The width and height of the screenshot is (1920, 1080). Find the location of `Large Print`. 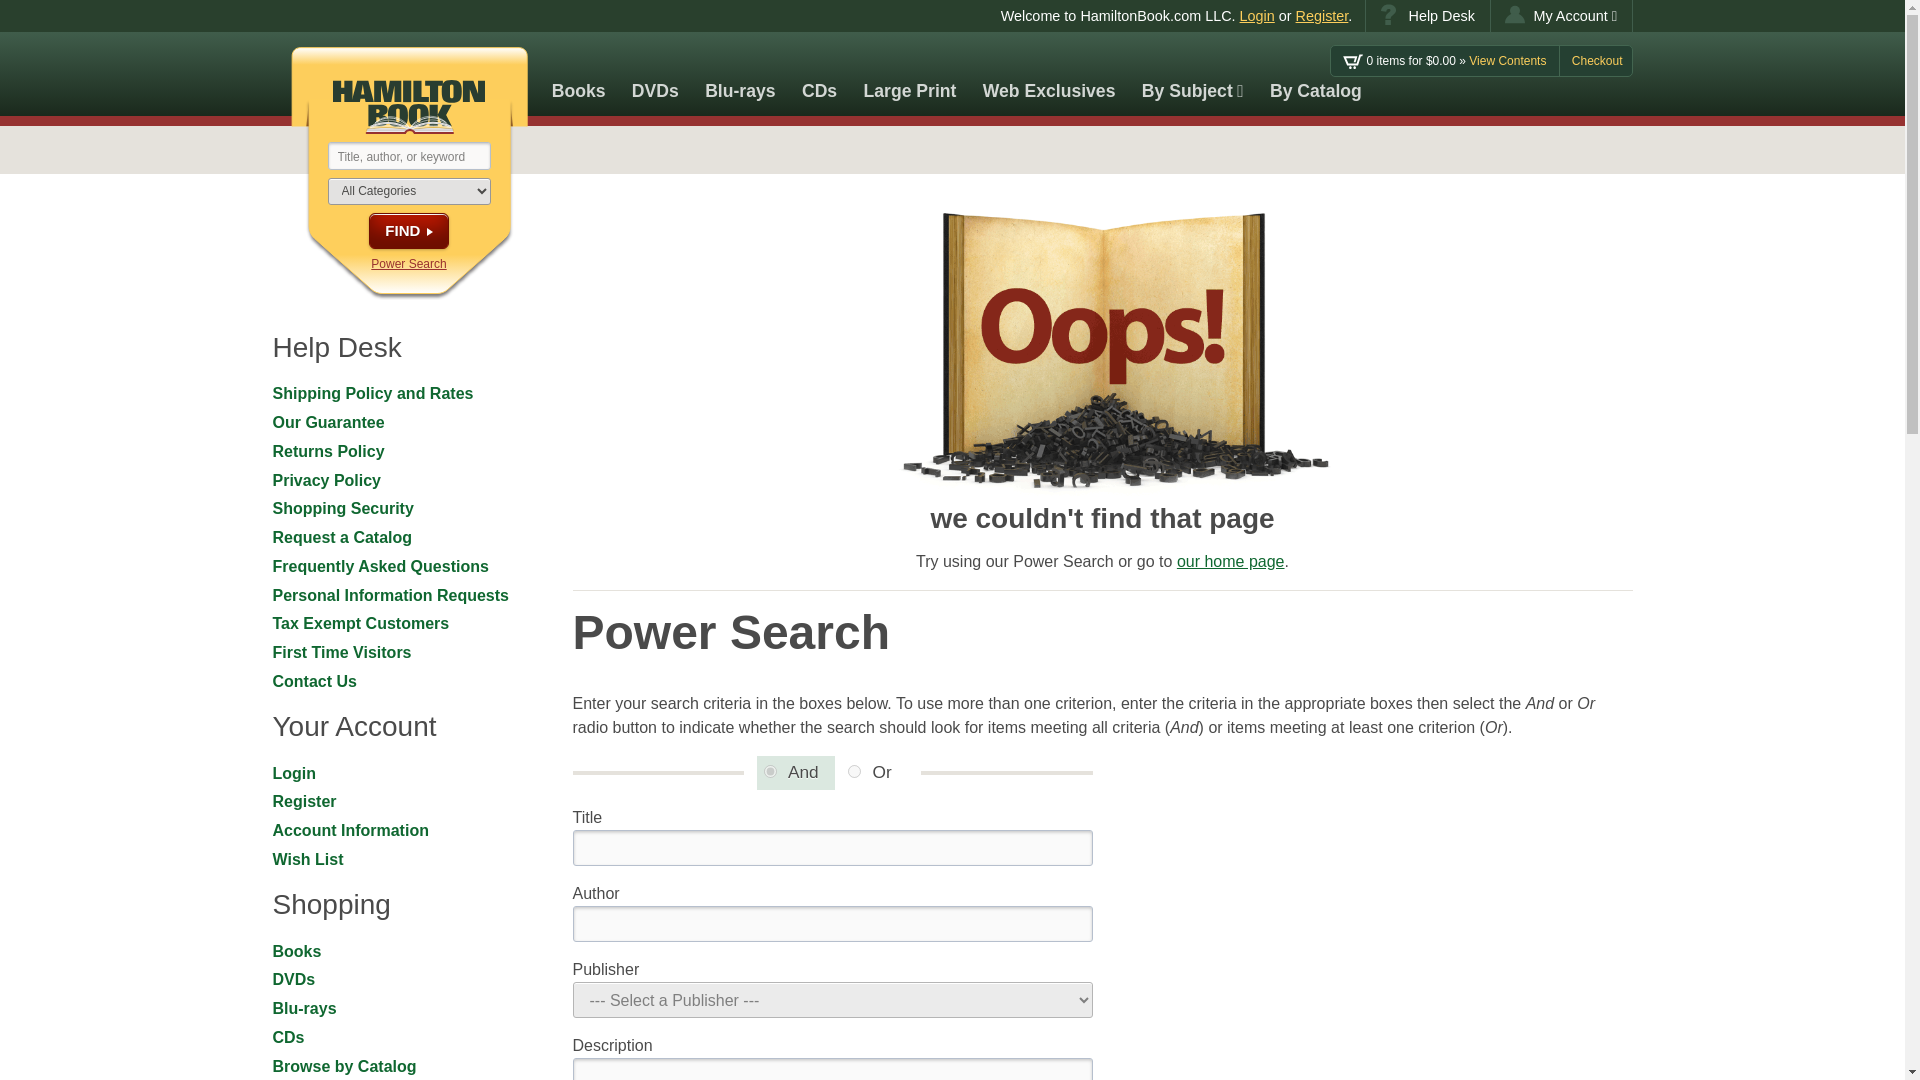

Large Print is located at coordinates (910, 74).